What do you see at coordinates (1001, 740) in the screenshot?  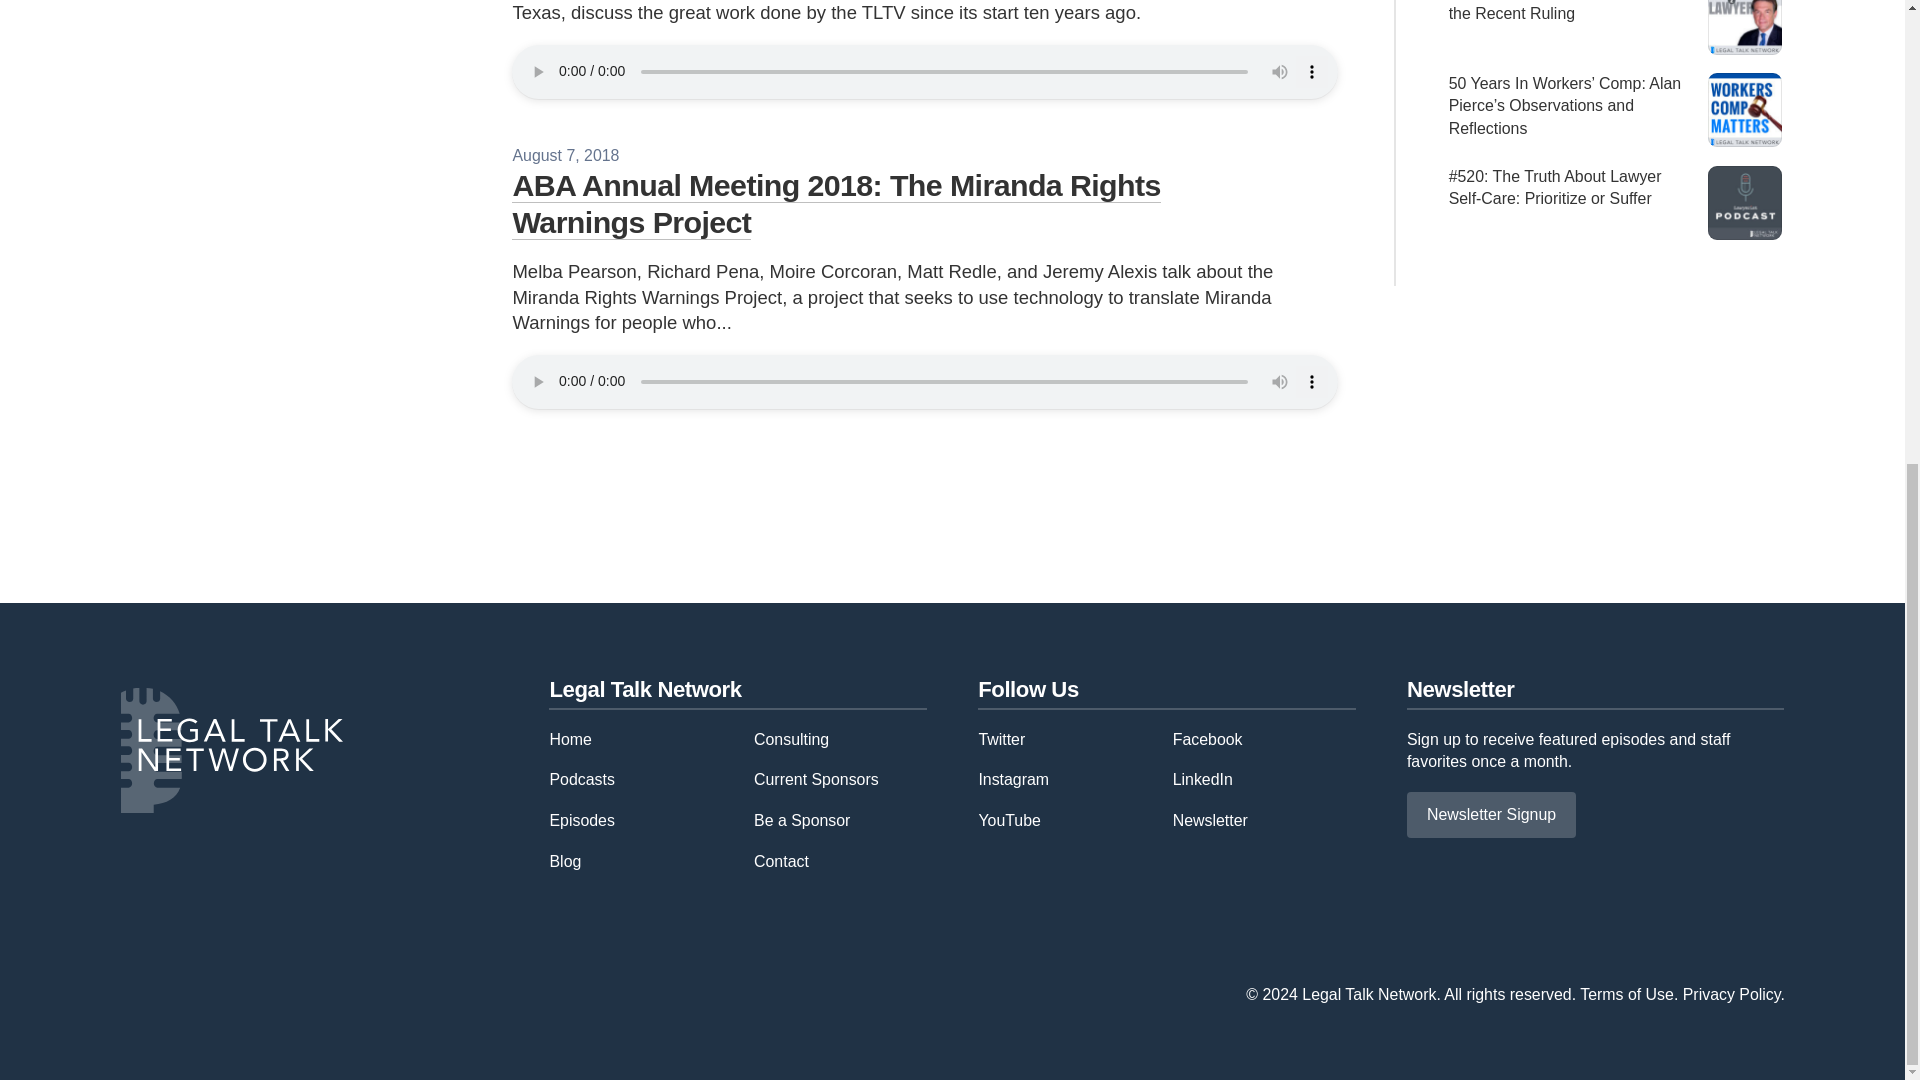 I see `Twitter` at bounding box center [1001, 740].